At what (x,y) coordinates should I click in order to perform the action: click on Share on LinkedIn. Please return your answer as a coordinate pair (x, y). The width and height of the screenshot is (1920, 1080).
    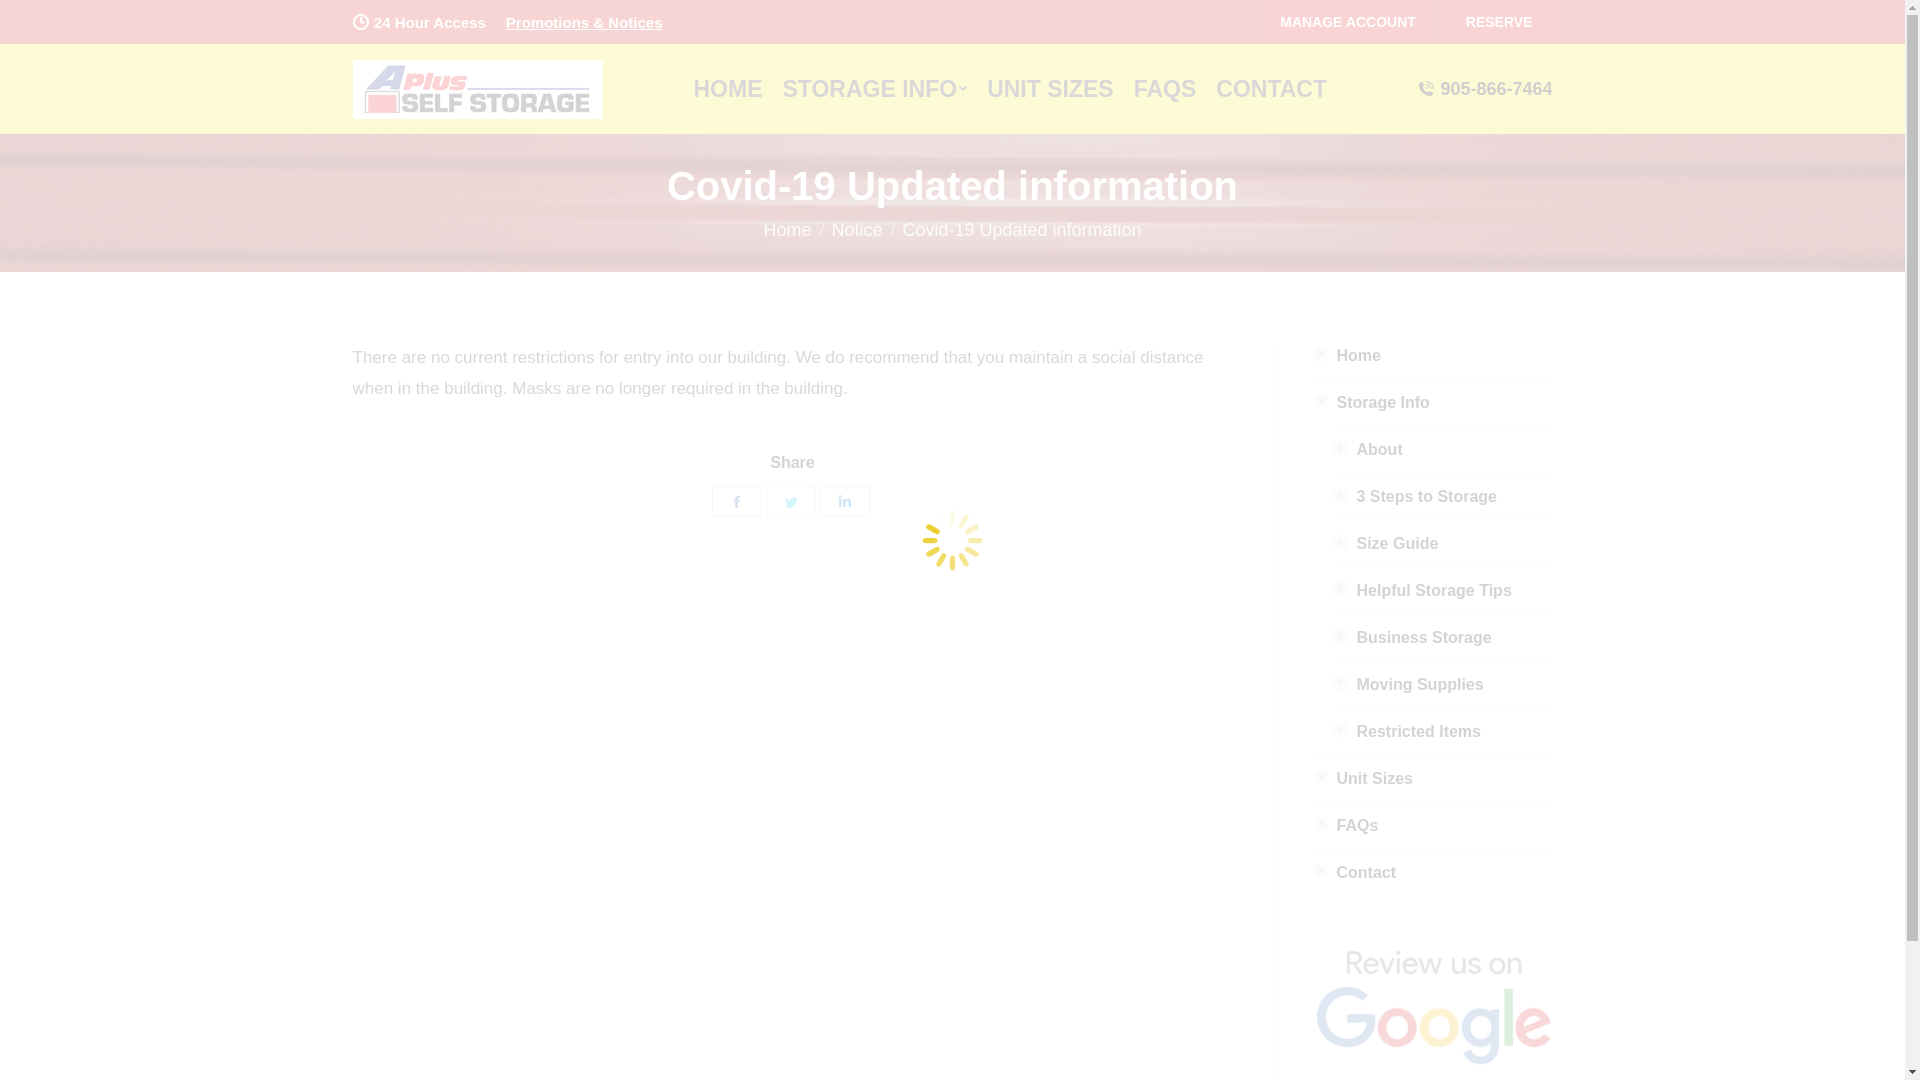
    Looking at the image, I should click on (845, 501).